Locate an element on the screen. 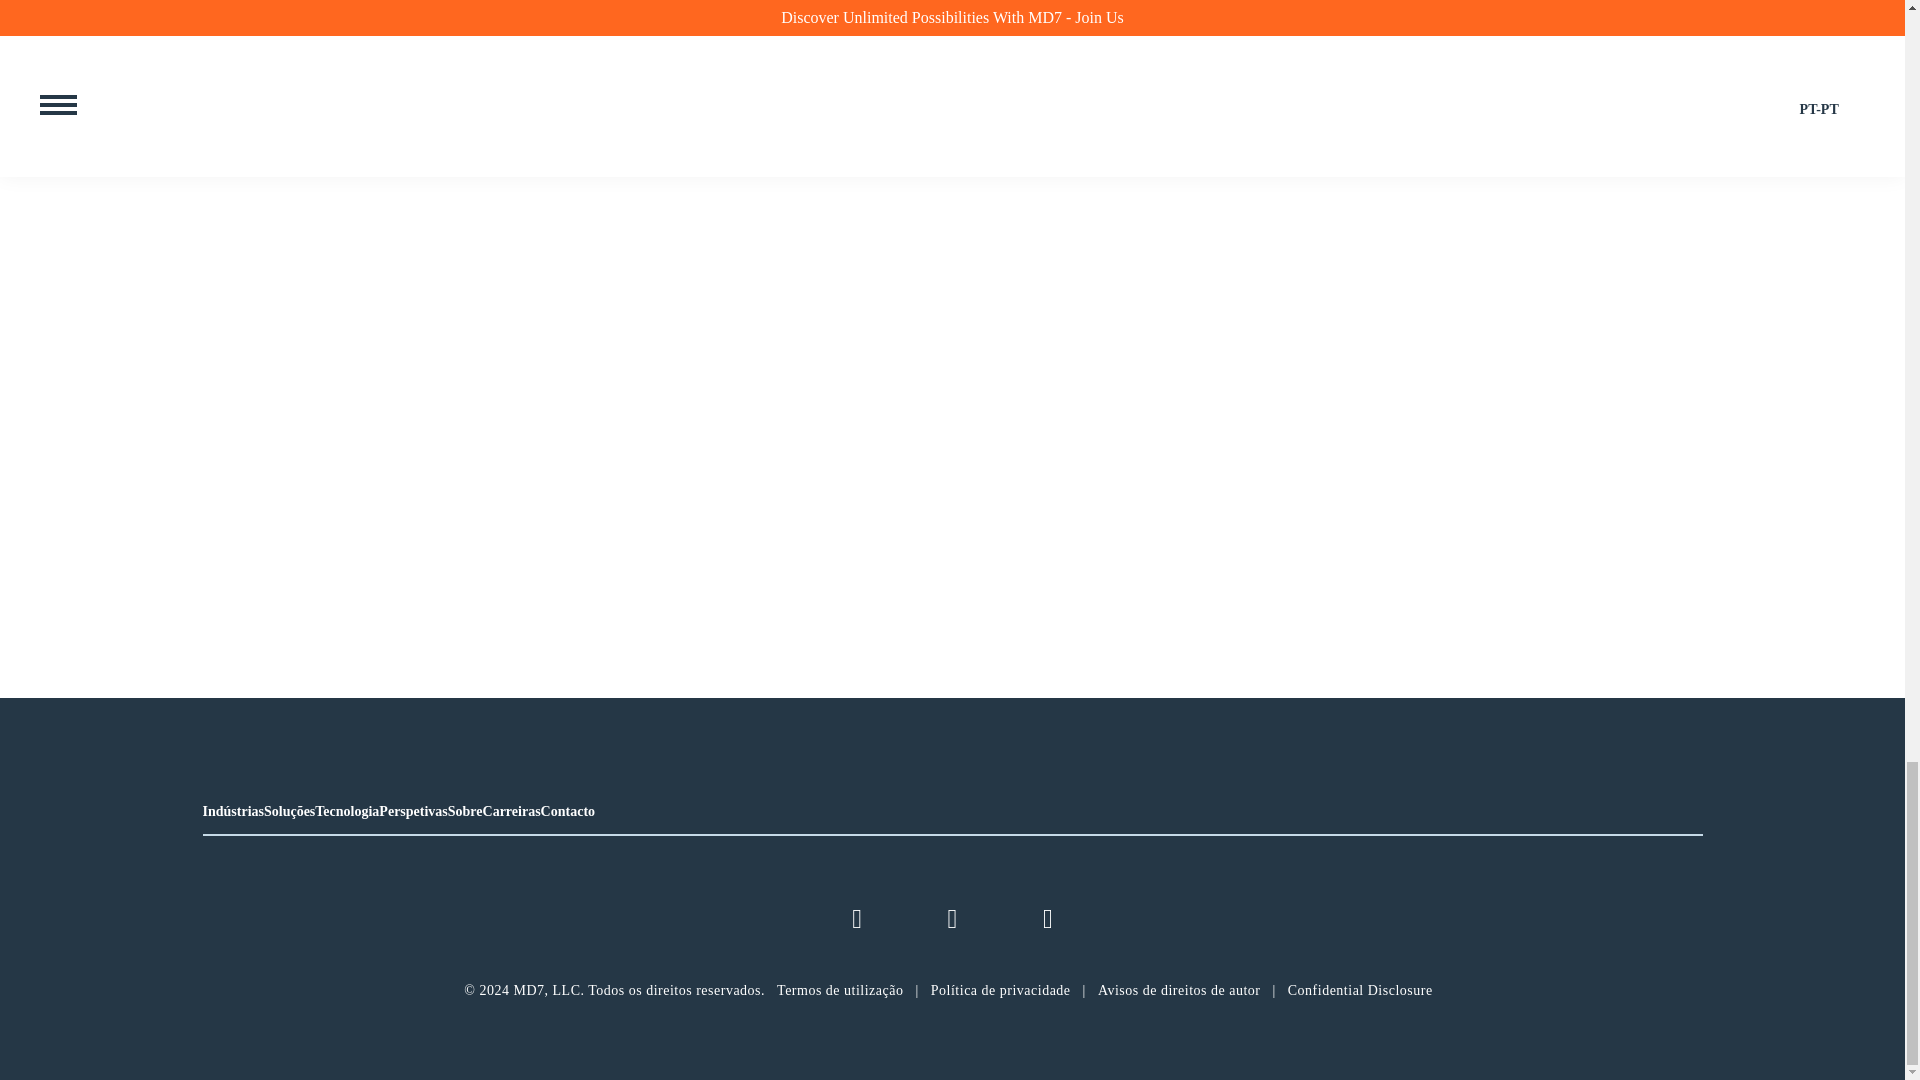  Carreiras is located at coordinates (512, 810).